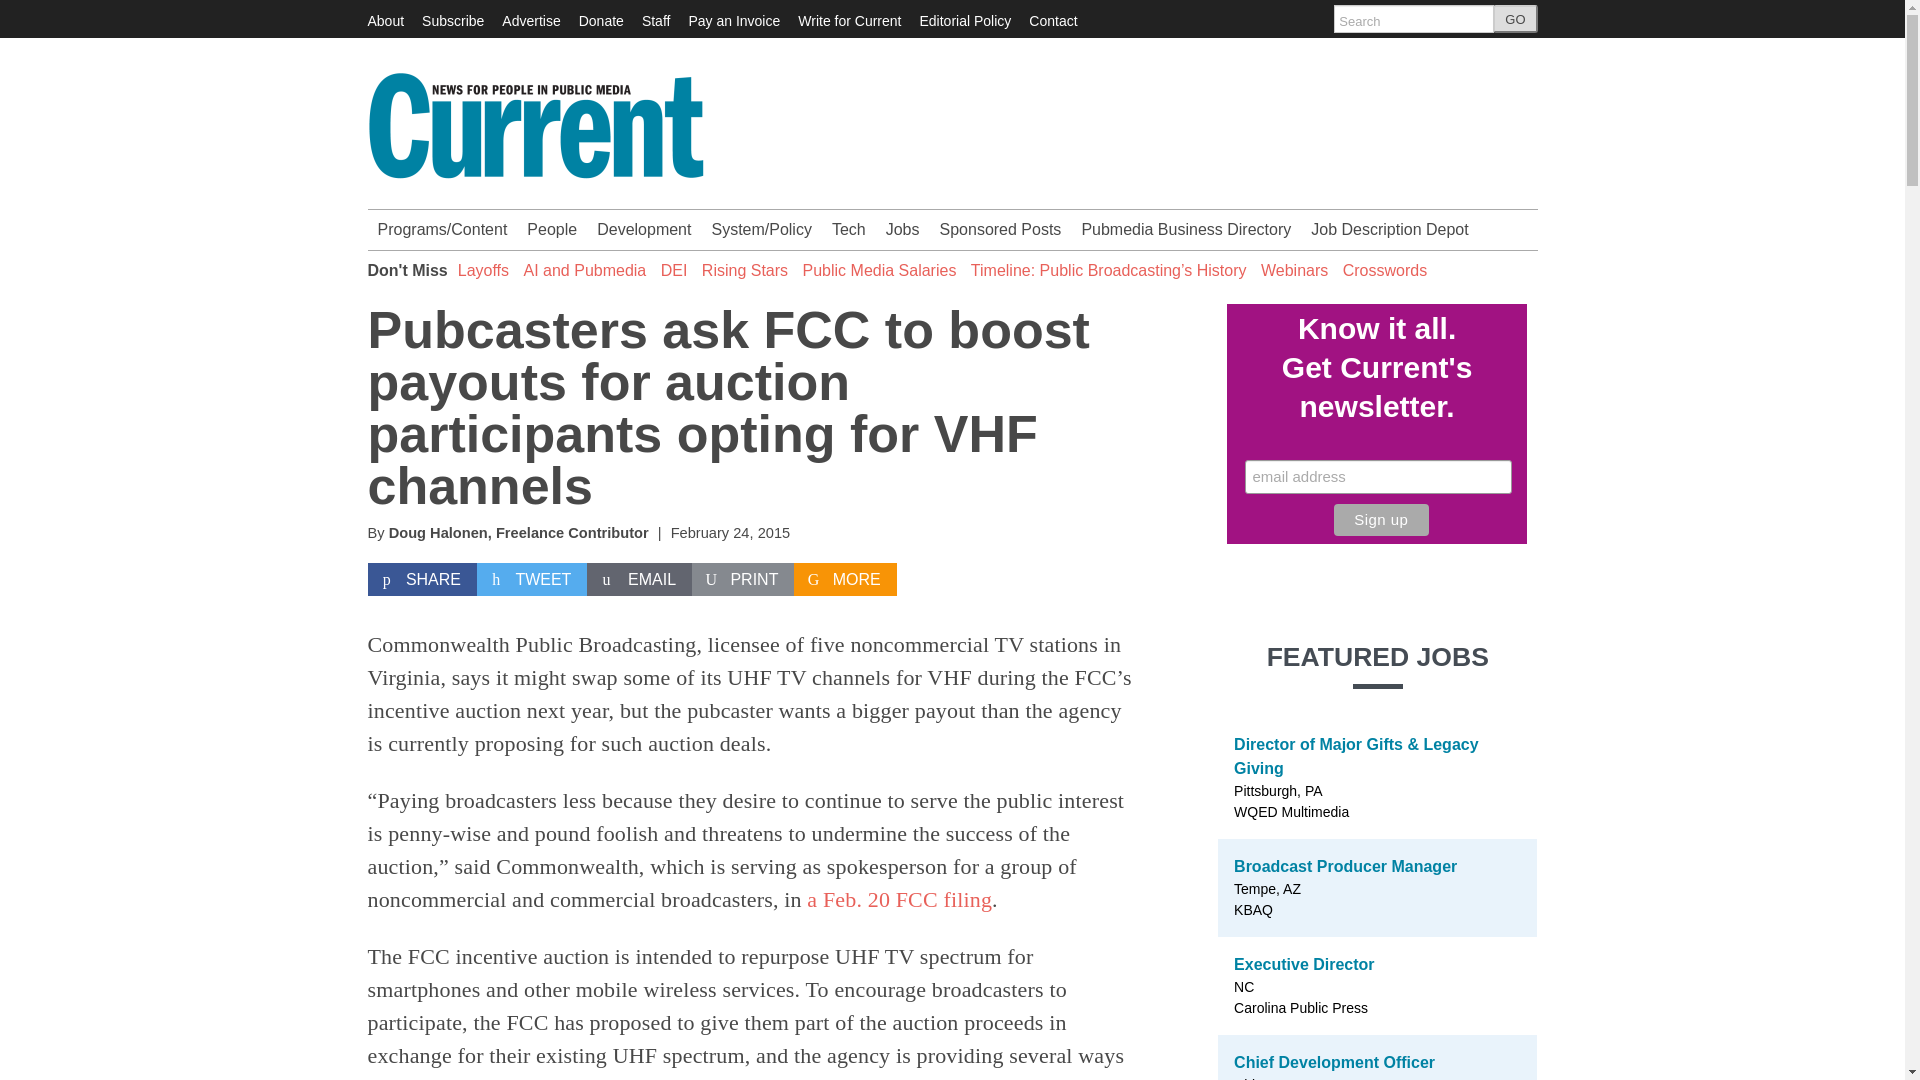 This screenshot has height=1080, width=1920. I want to click on People, so click(552, 229).